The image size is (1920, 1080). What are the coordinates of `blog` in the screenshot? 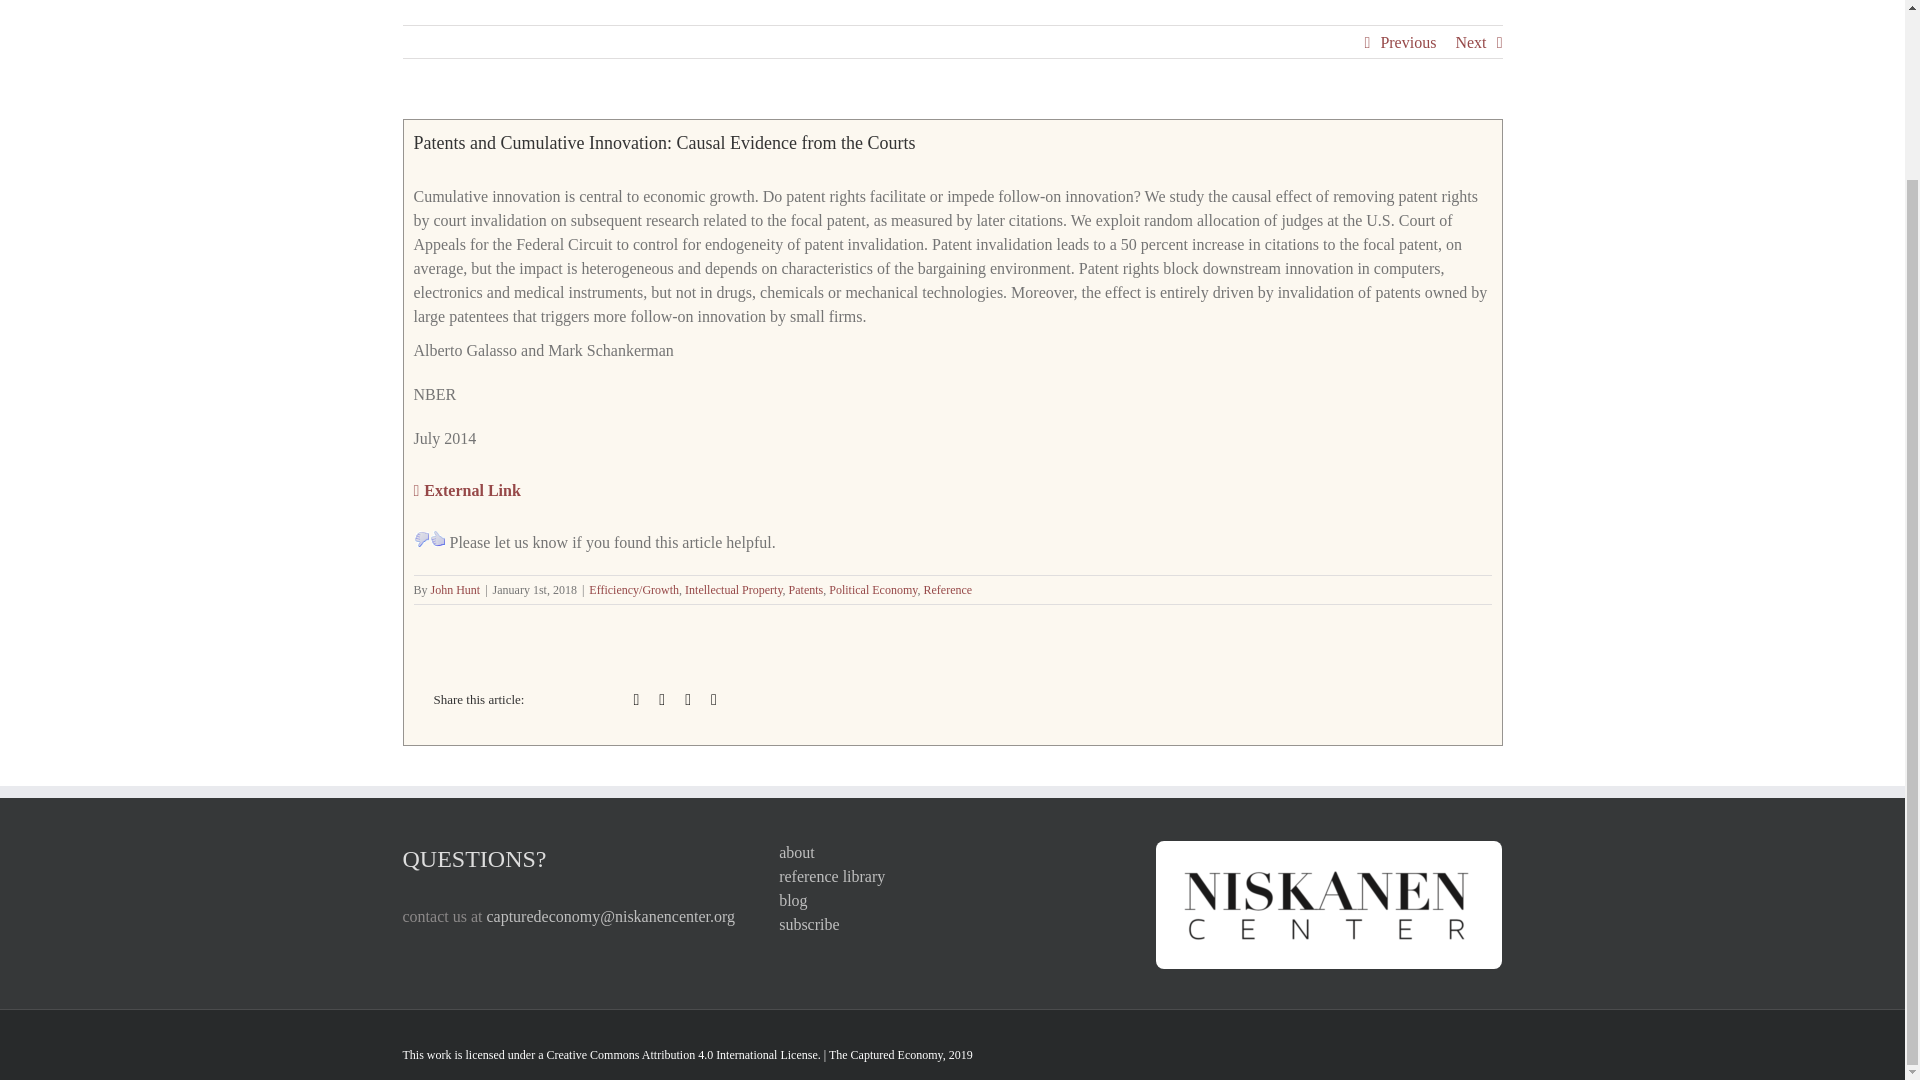 It's located at (952, 900).